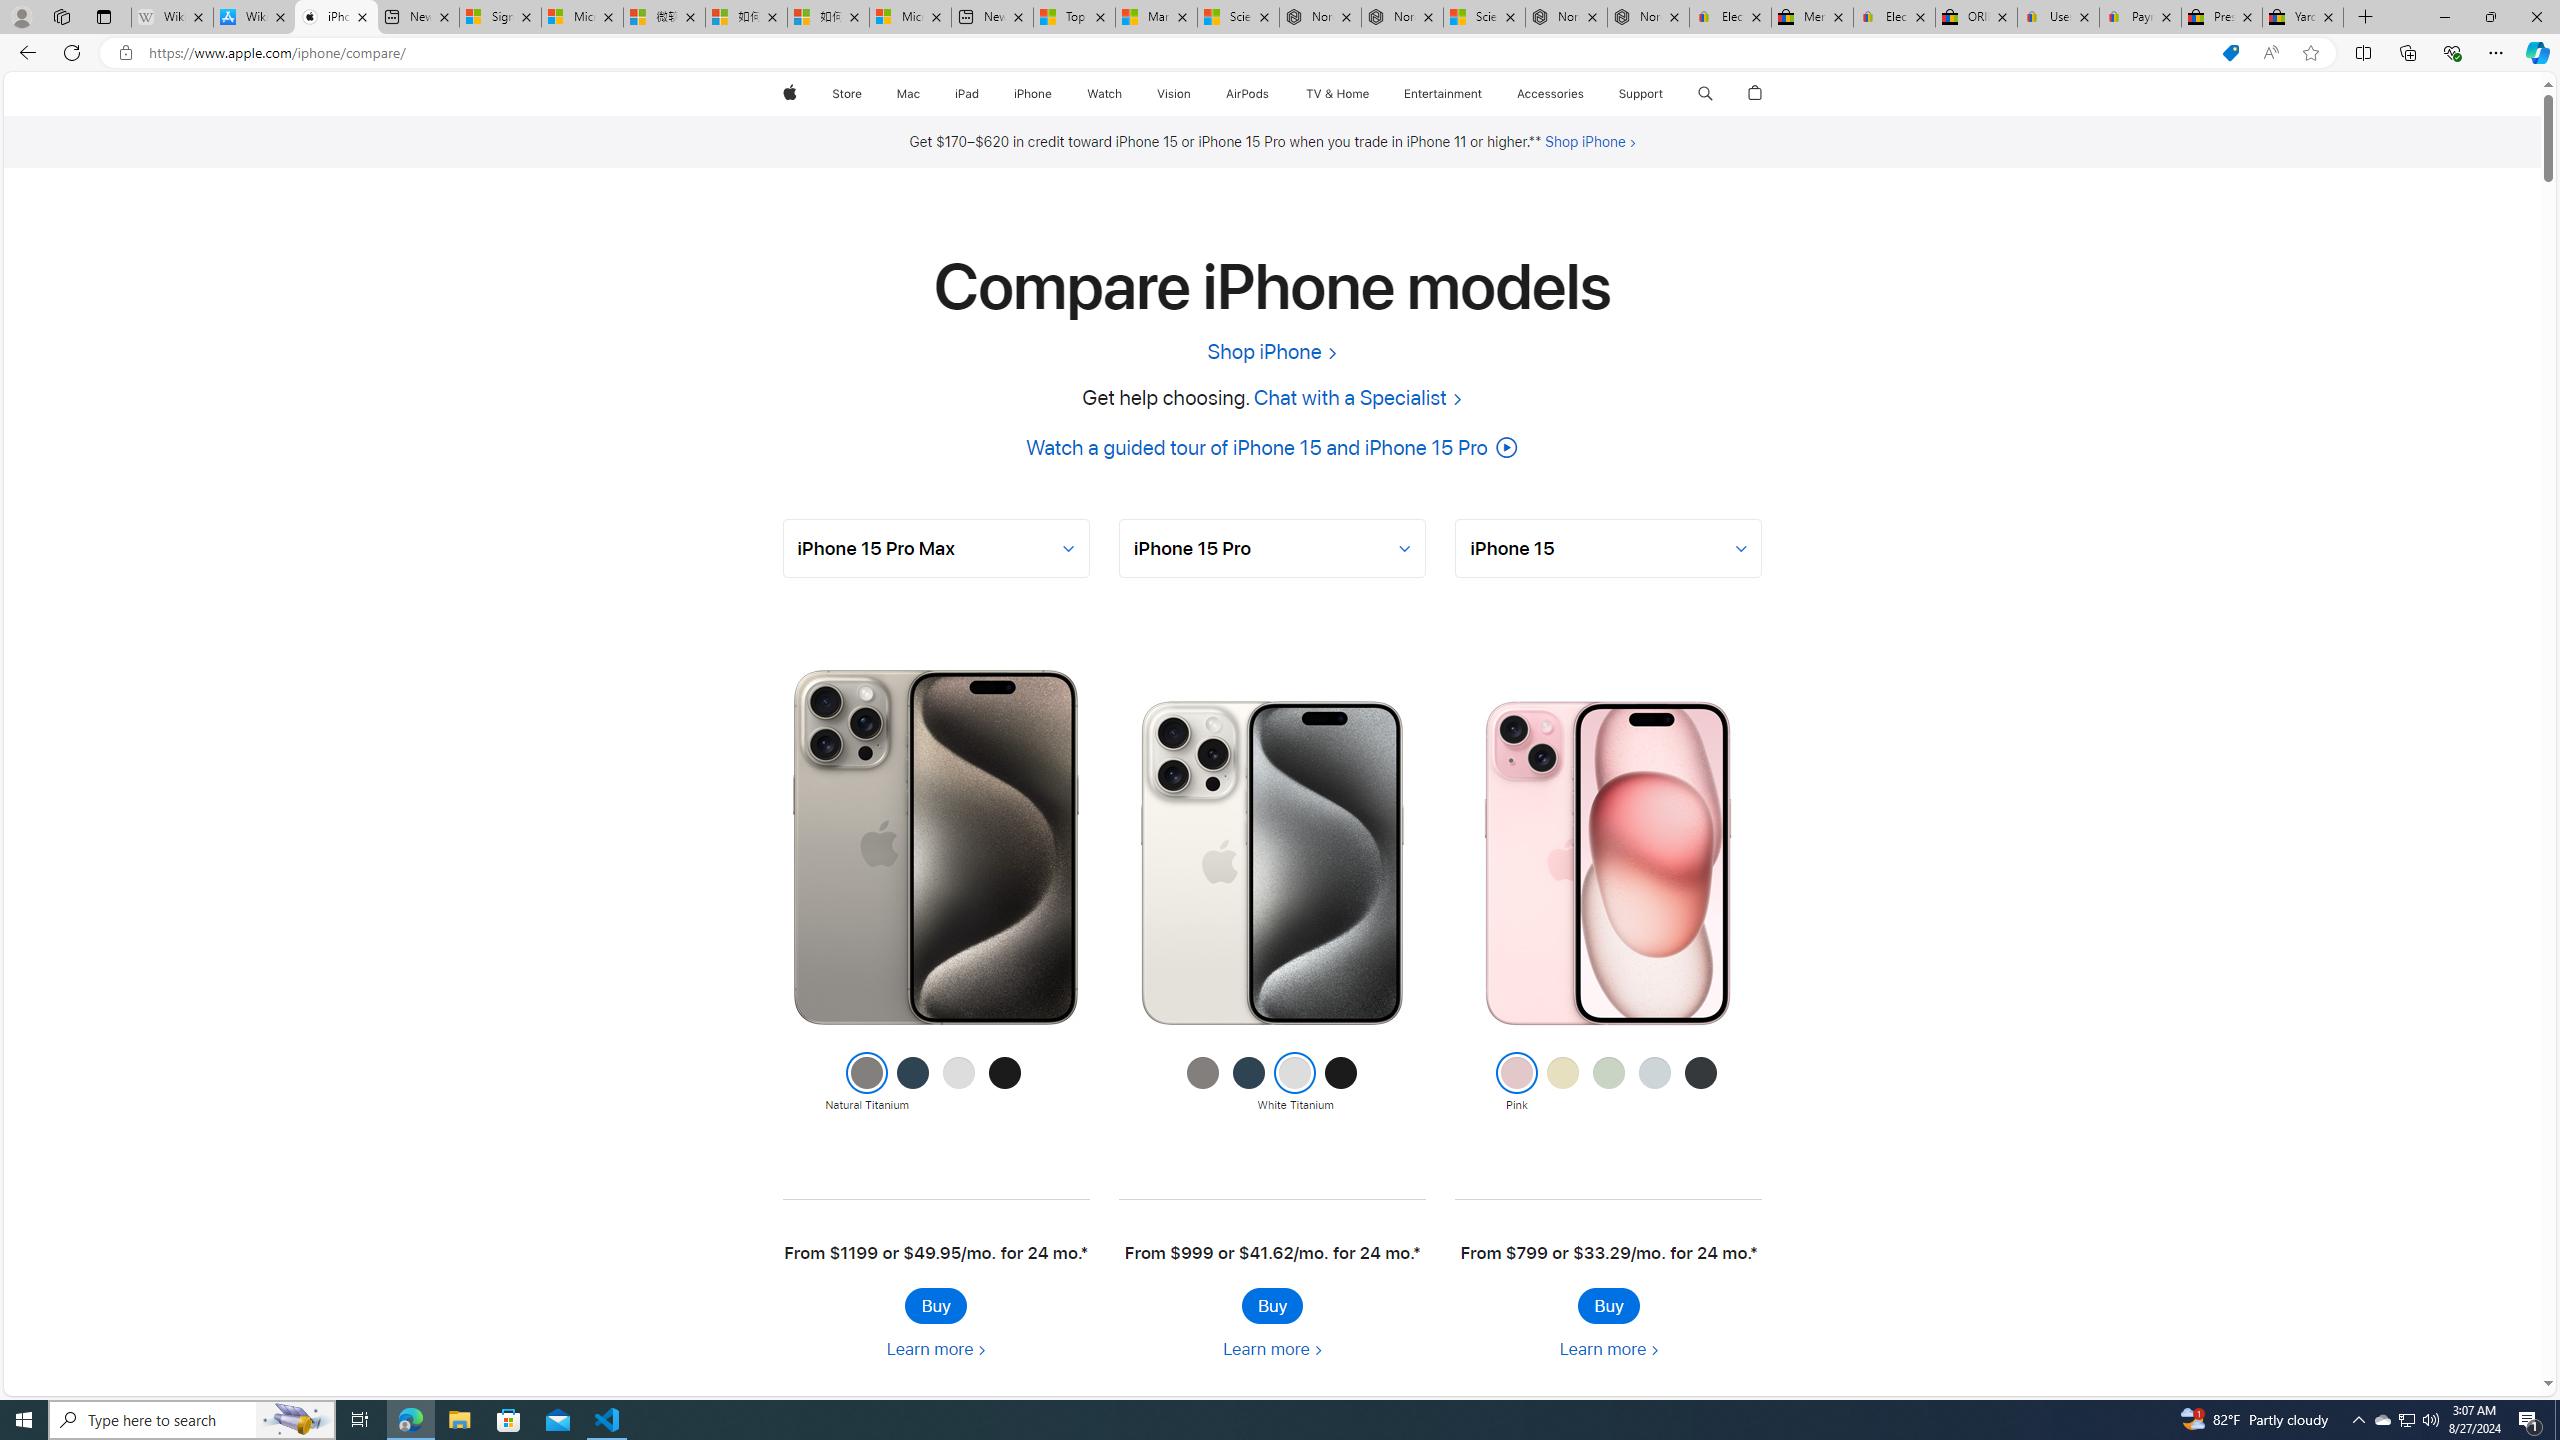 This screenshot has height=1440, width=2560. I want to click on White Titanium, so click(1294, 1083).